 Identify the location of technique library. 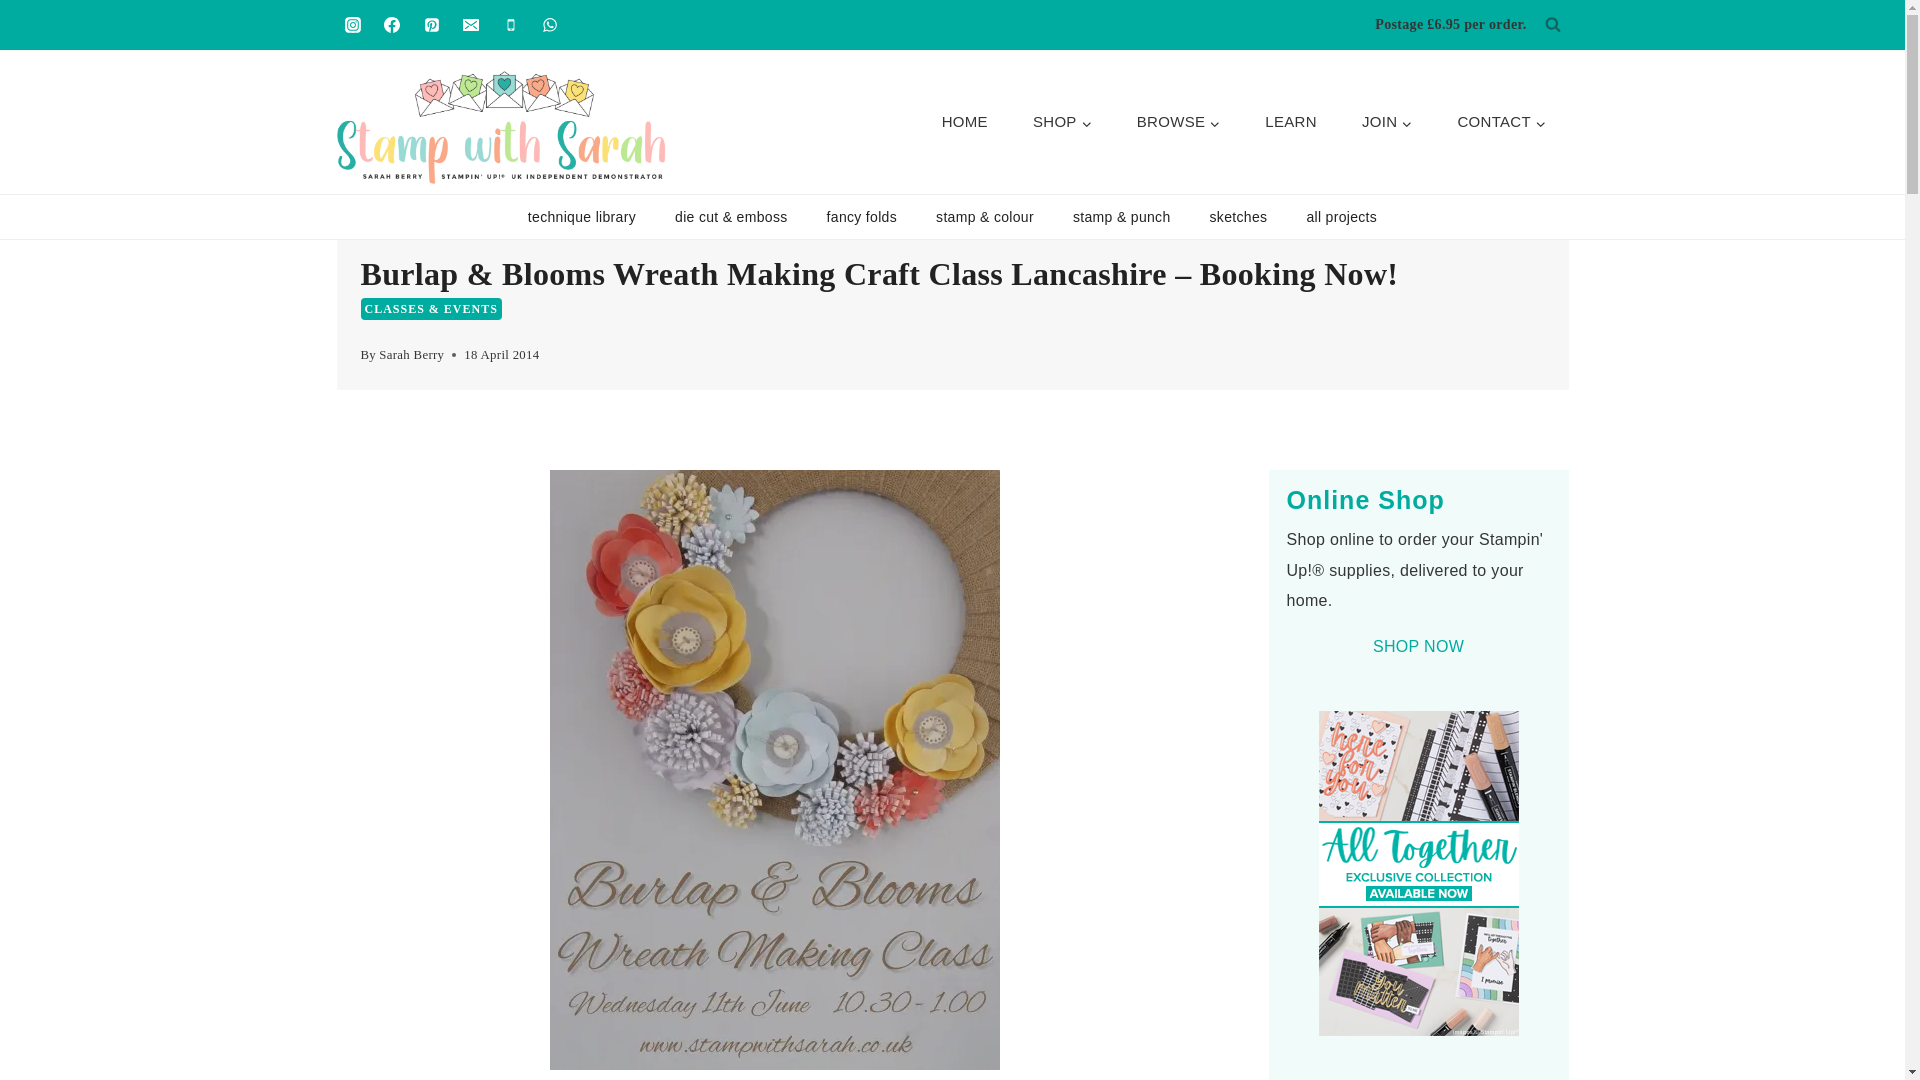
(581, 216).